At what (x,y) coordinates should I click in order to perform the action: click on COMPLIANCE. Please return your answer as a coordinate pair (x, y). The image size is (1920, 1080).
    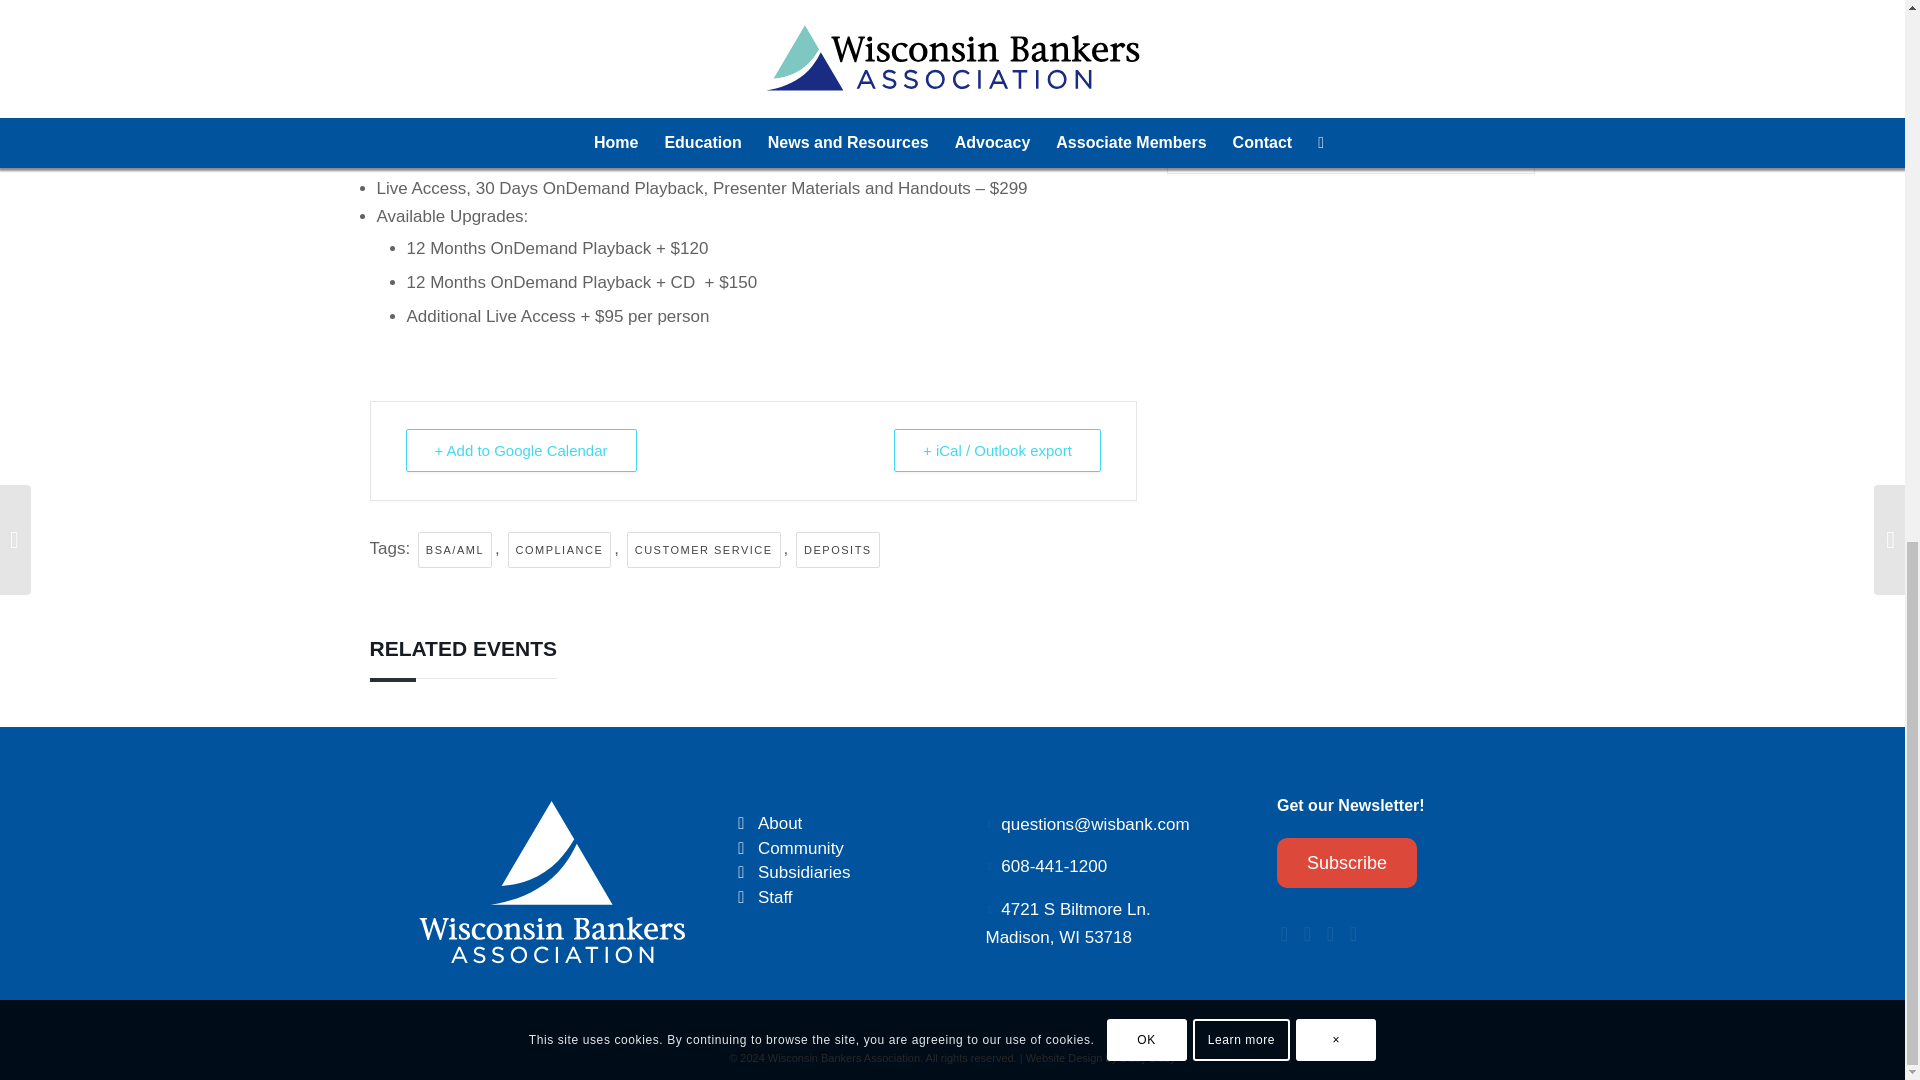
    Looking at the image, I should click on (1325, 108).